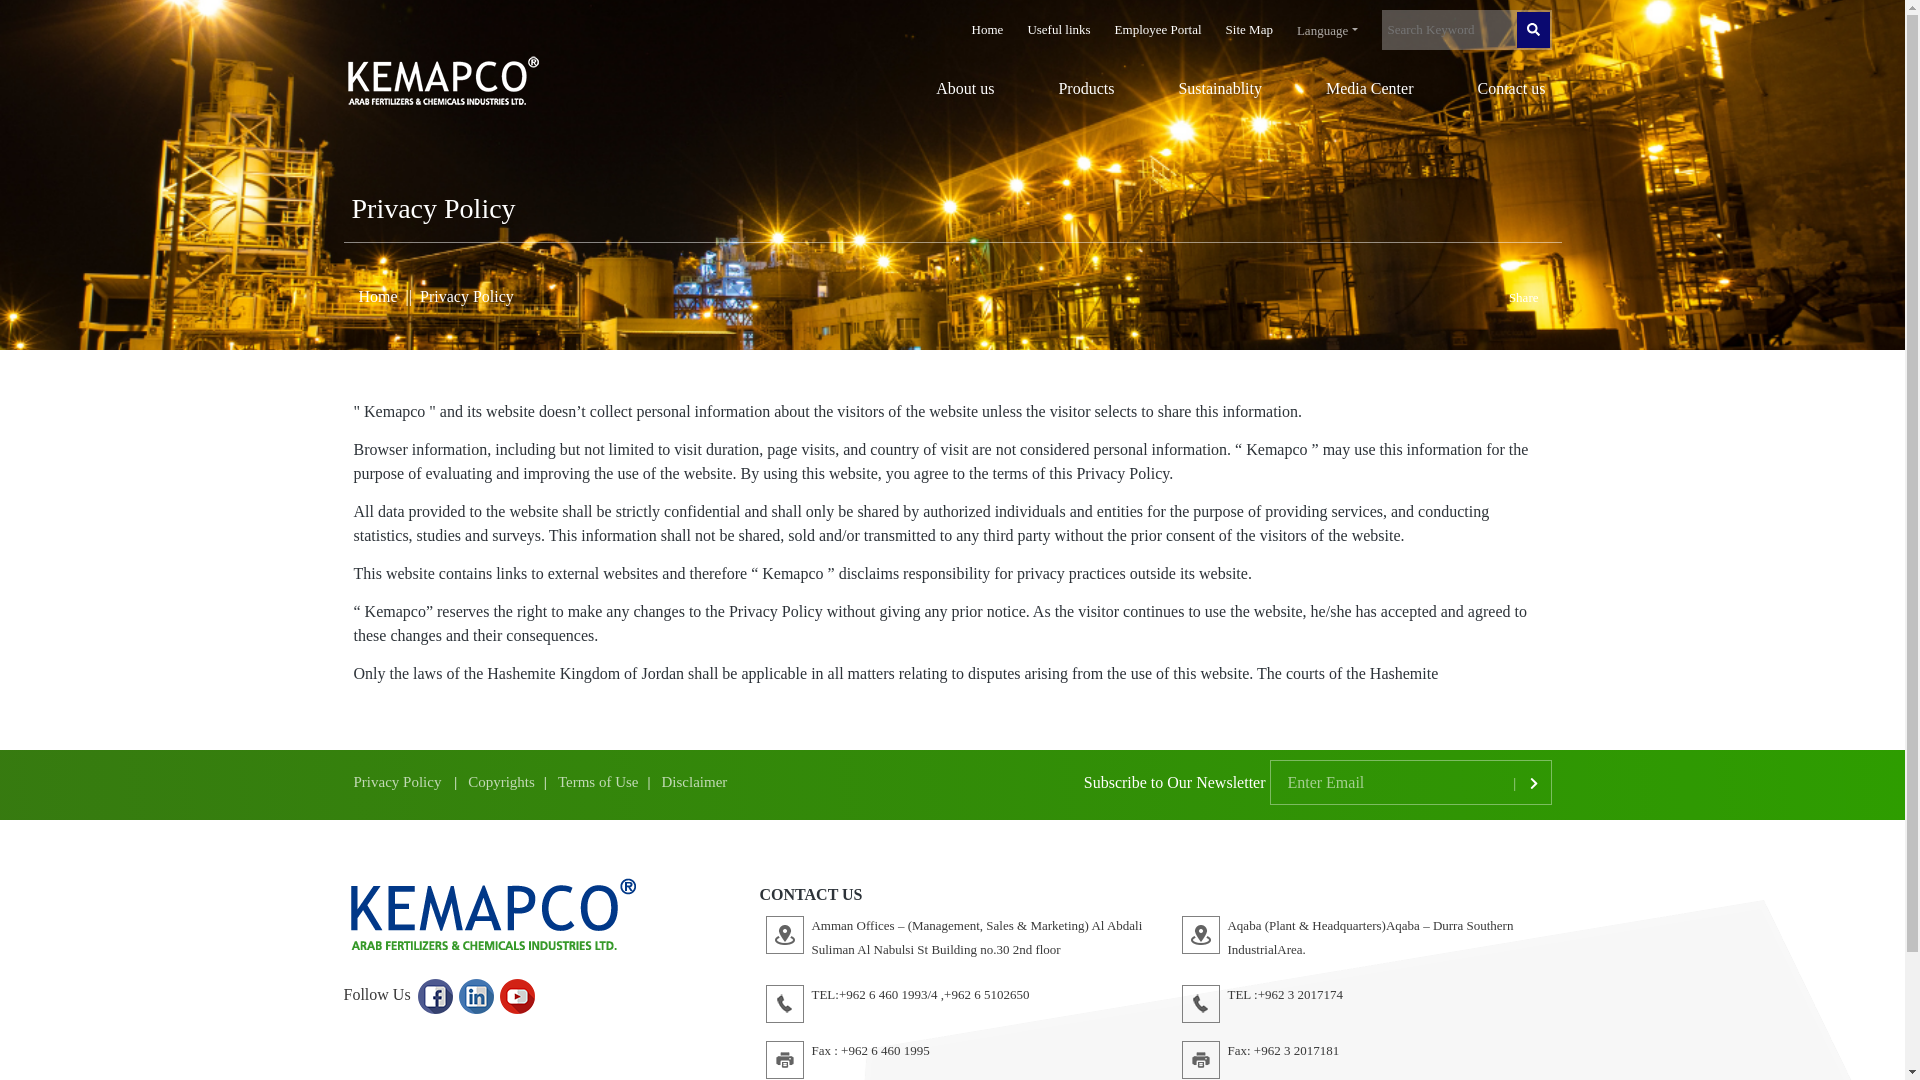 This screenshot has width=1920, height=1080. What do you see at coordinates (1327, 30) in the screenshot?
I see `Language` at bounding box center [1327, 30].